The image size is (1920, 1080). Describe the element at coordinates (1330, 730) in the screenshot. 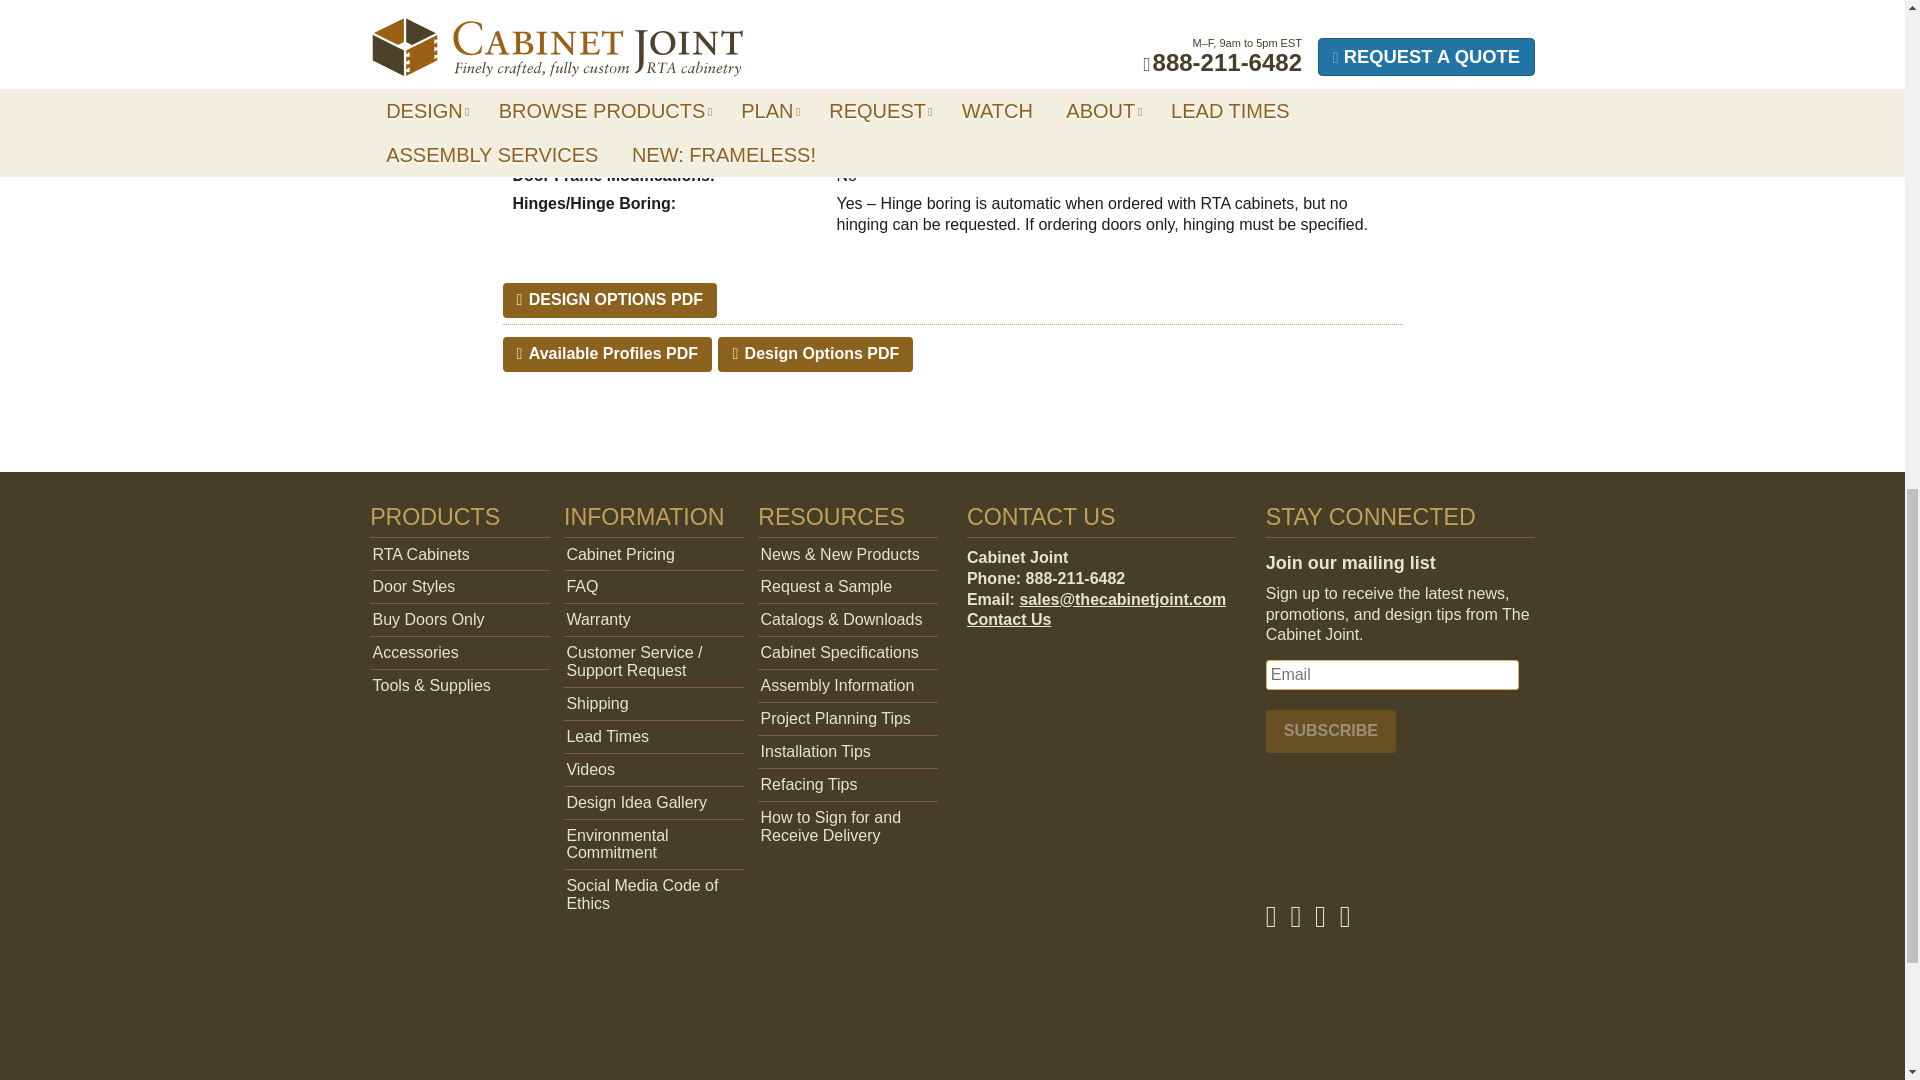

I see `Subscribe` at that location.